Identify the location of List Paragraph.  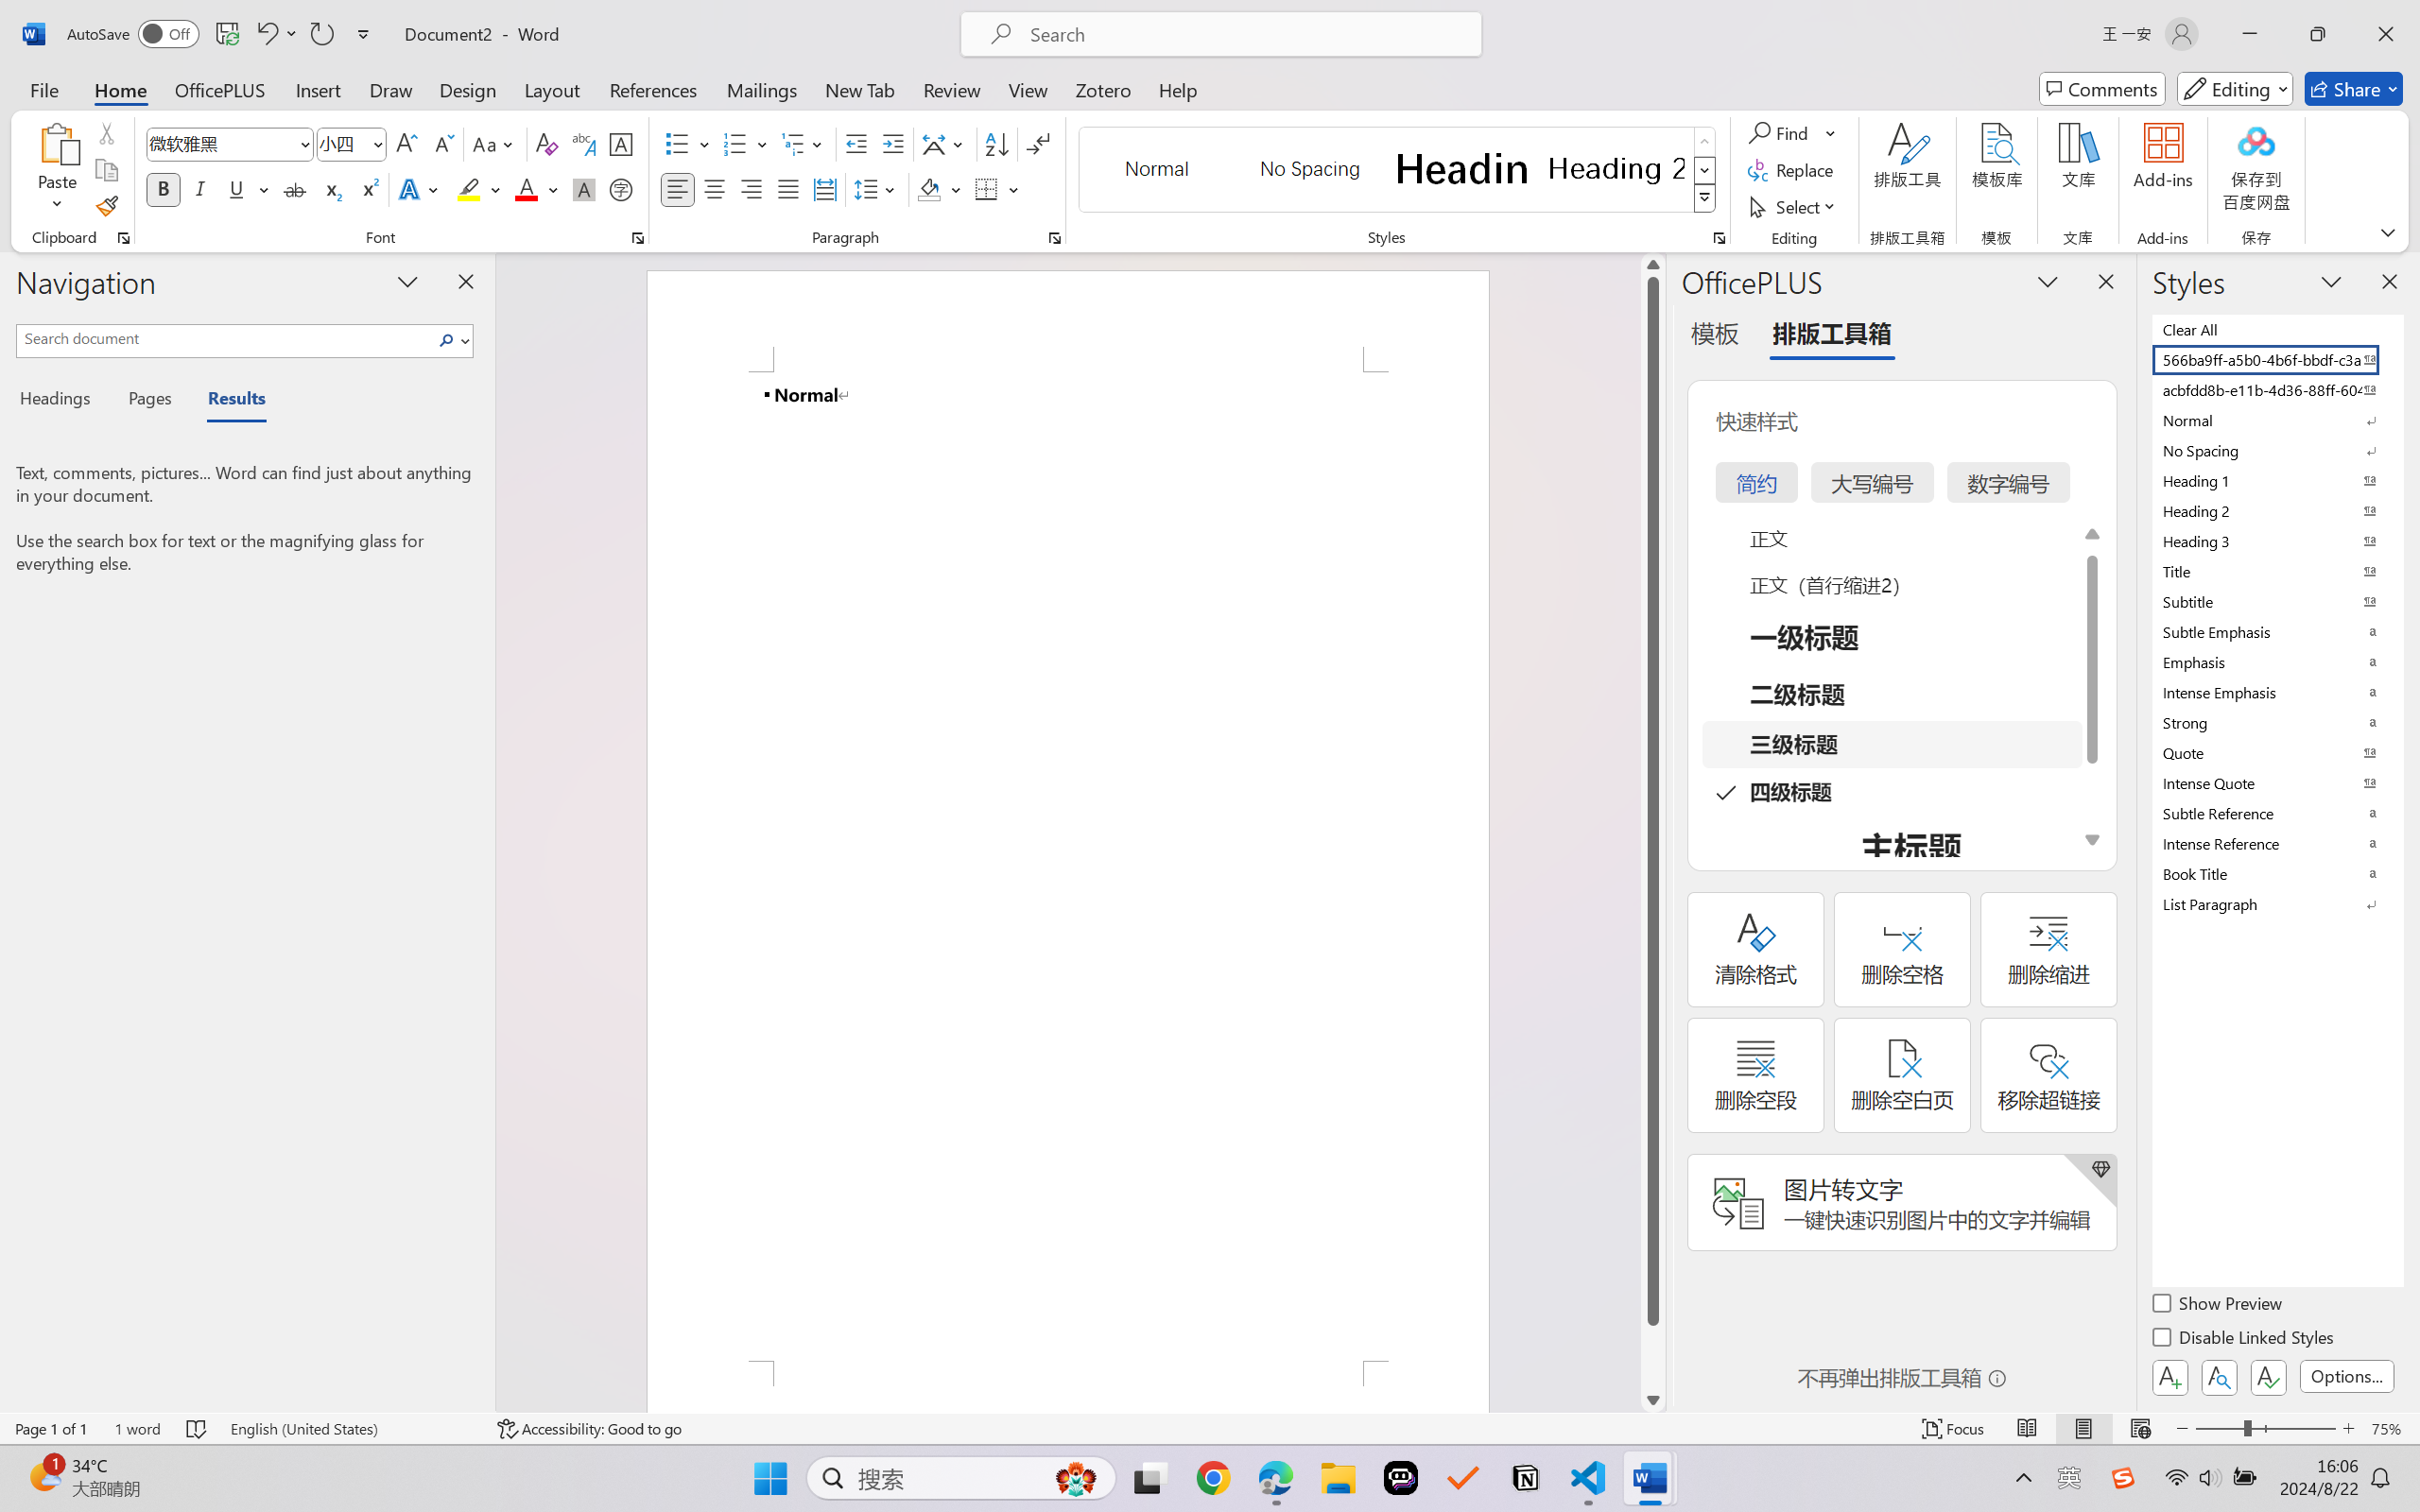
(2276, 903).